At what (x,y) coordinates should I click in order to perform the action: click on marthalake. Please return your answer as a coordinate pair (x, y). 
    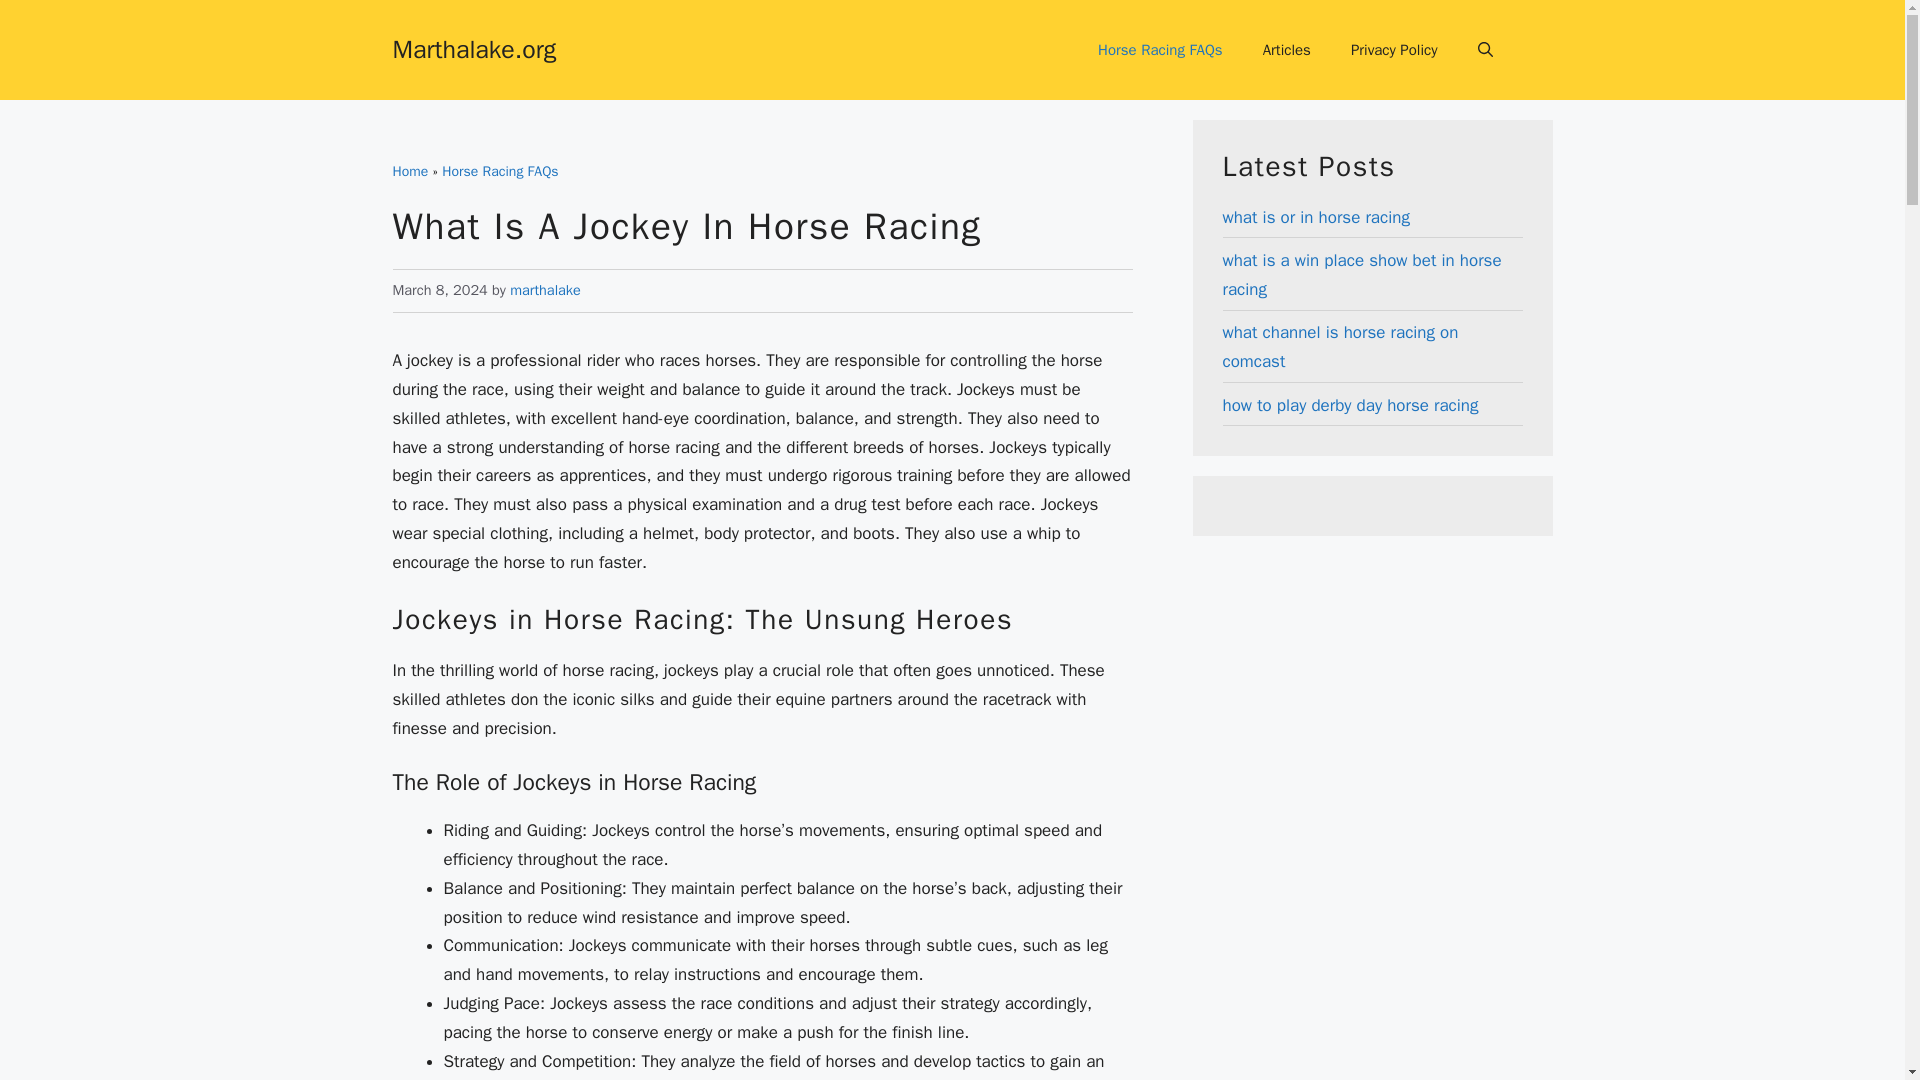
    Looking at the image, I should click on (546, 290).